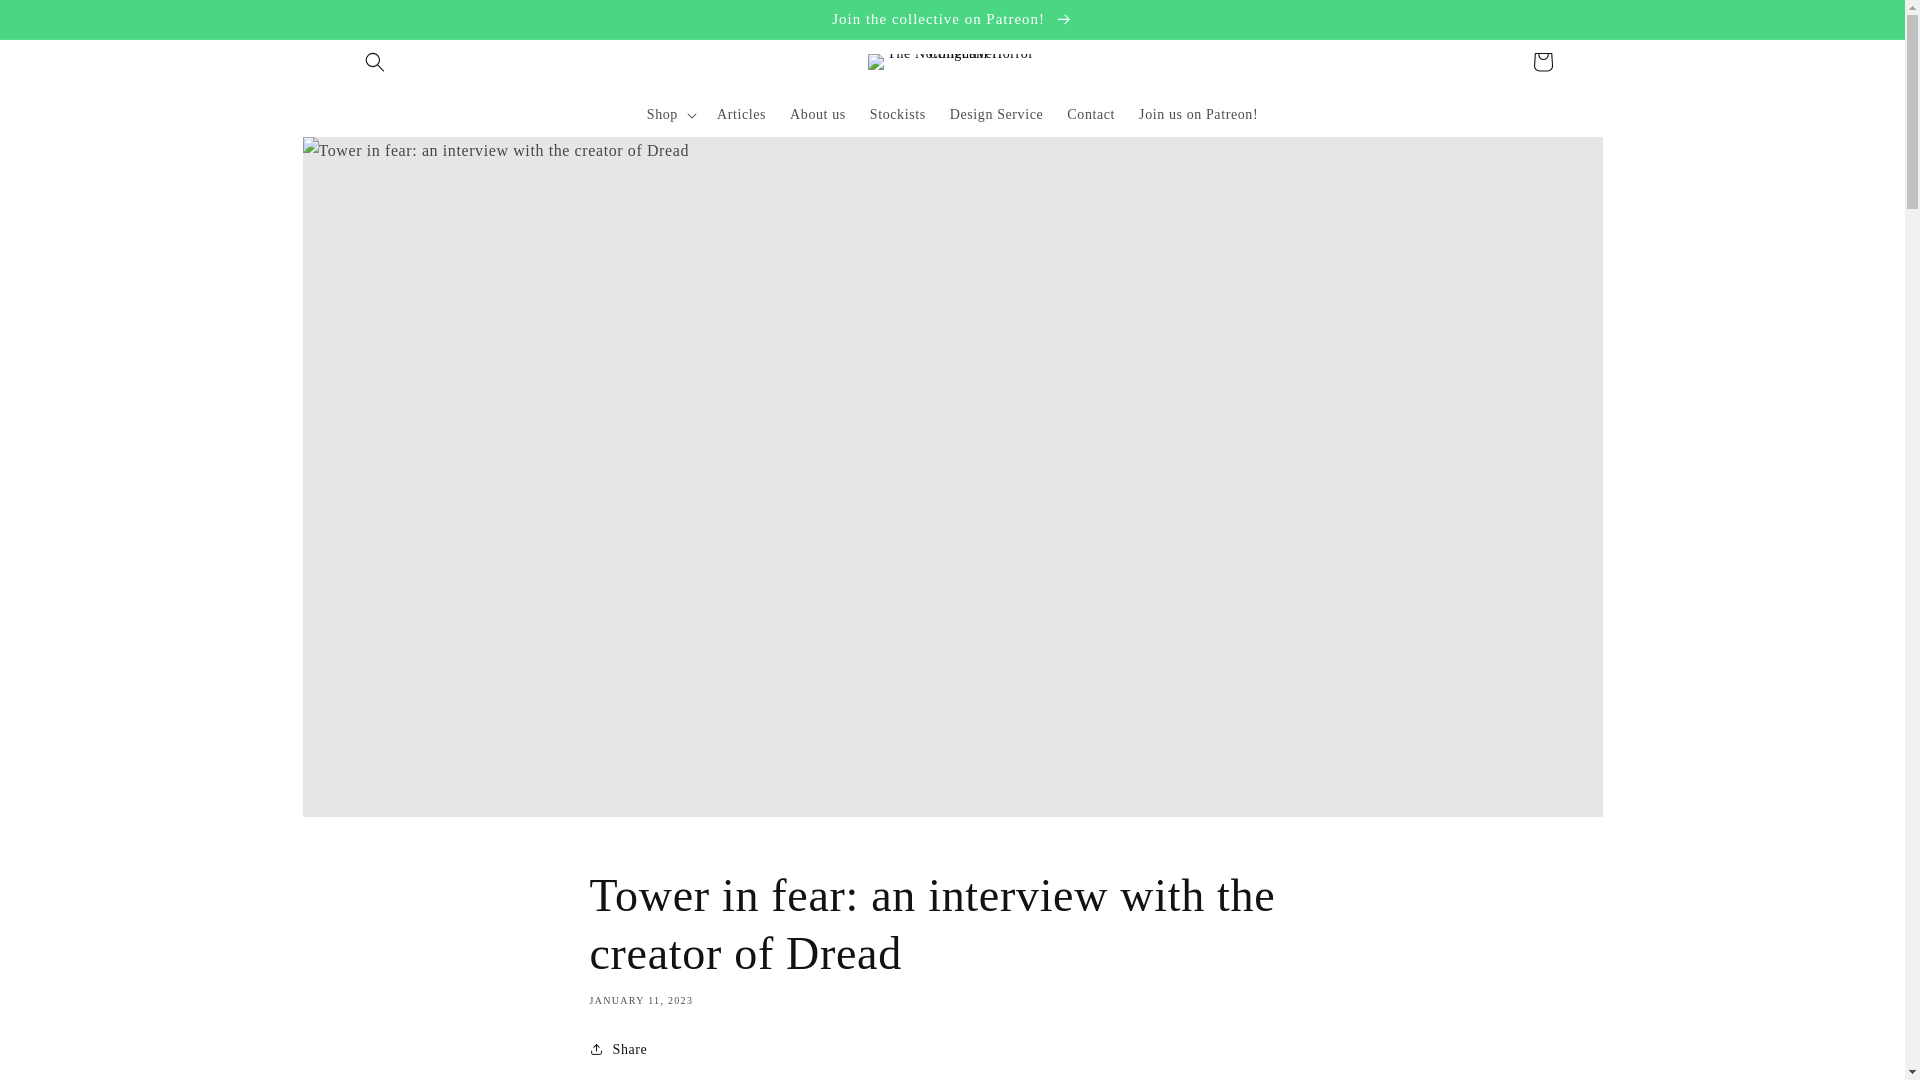  Describe the element at coordinates (818, 114) in the screenshot. I see `About us` at that location.